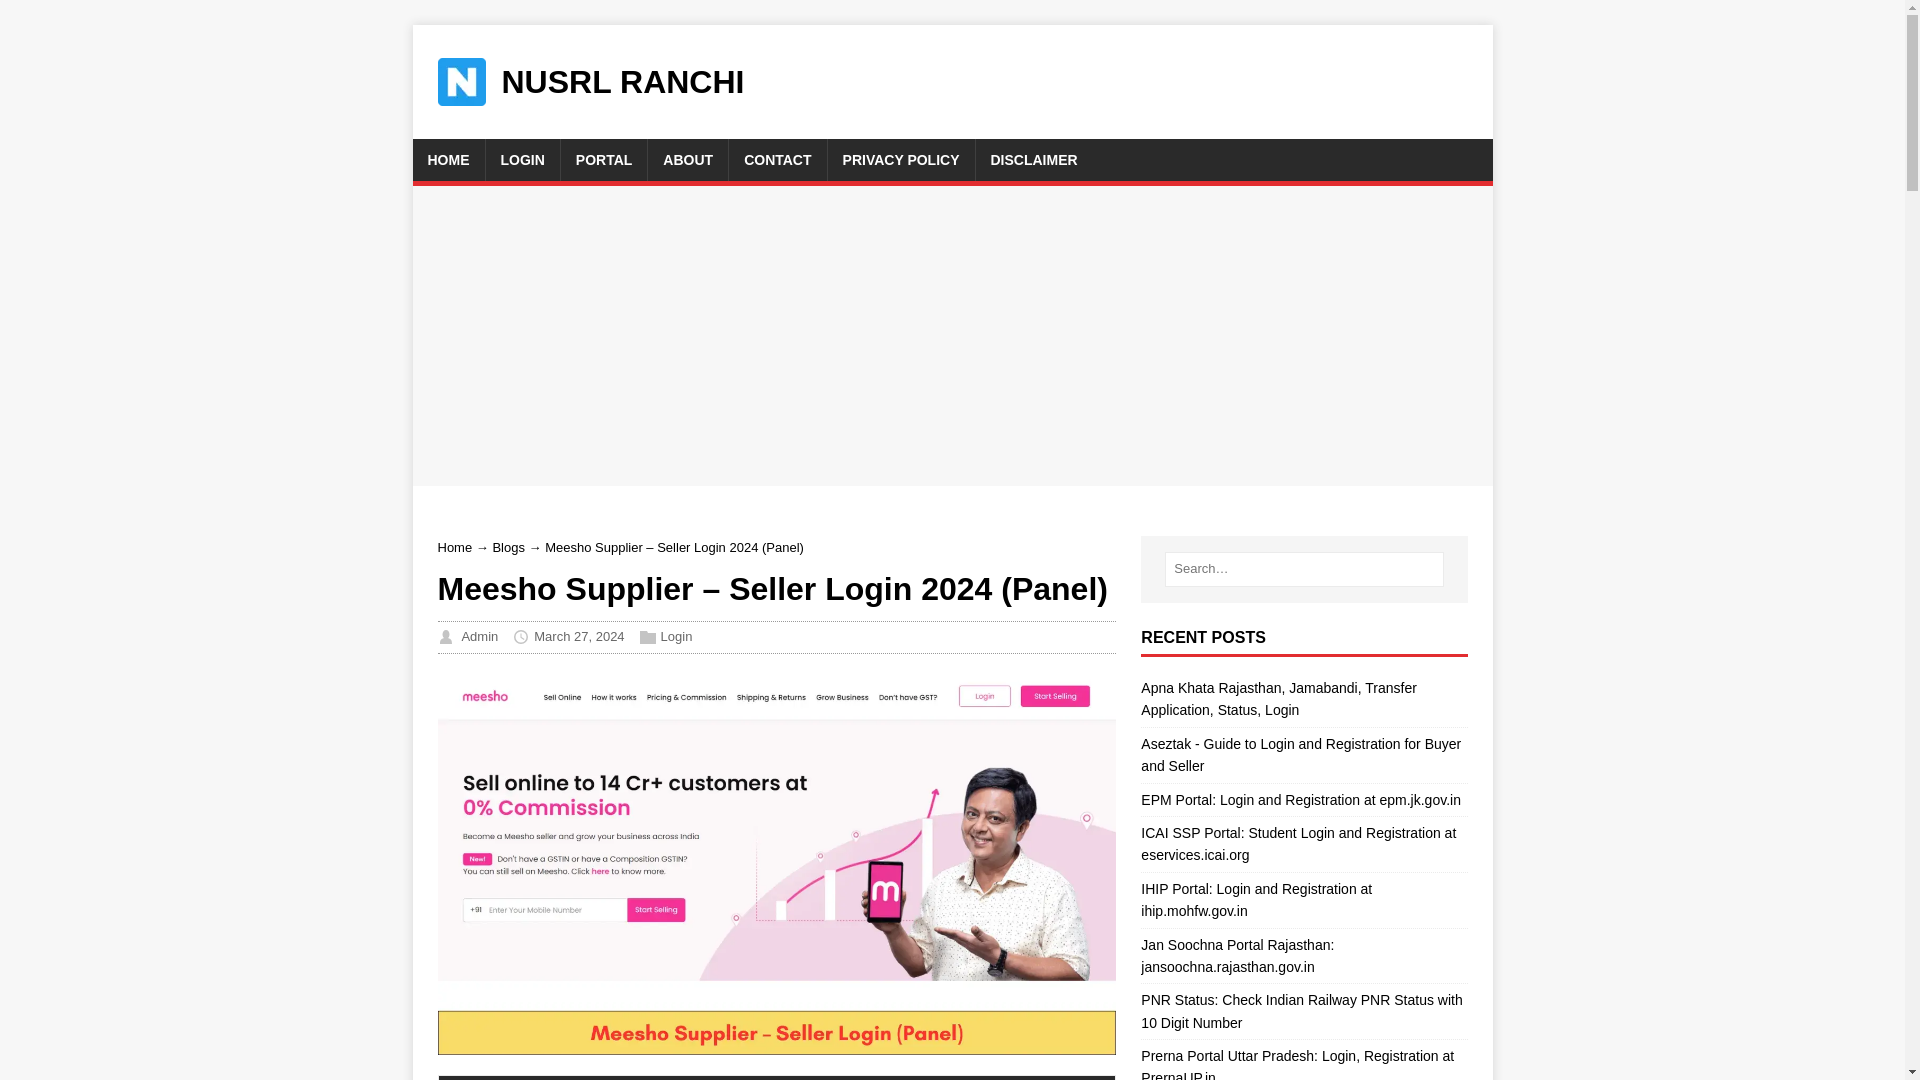 This screenshot has width=1920, height=1080. What do you see at coordinates (74, 19) in the screenshot?
I see `Search` at bounding box center [74, 19].